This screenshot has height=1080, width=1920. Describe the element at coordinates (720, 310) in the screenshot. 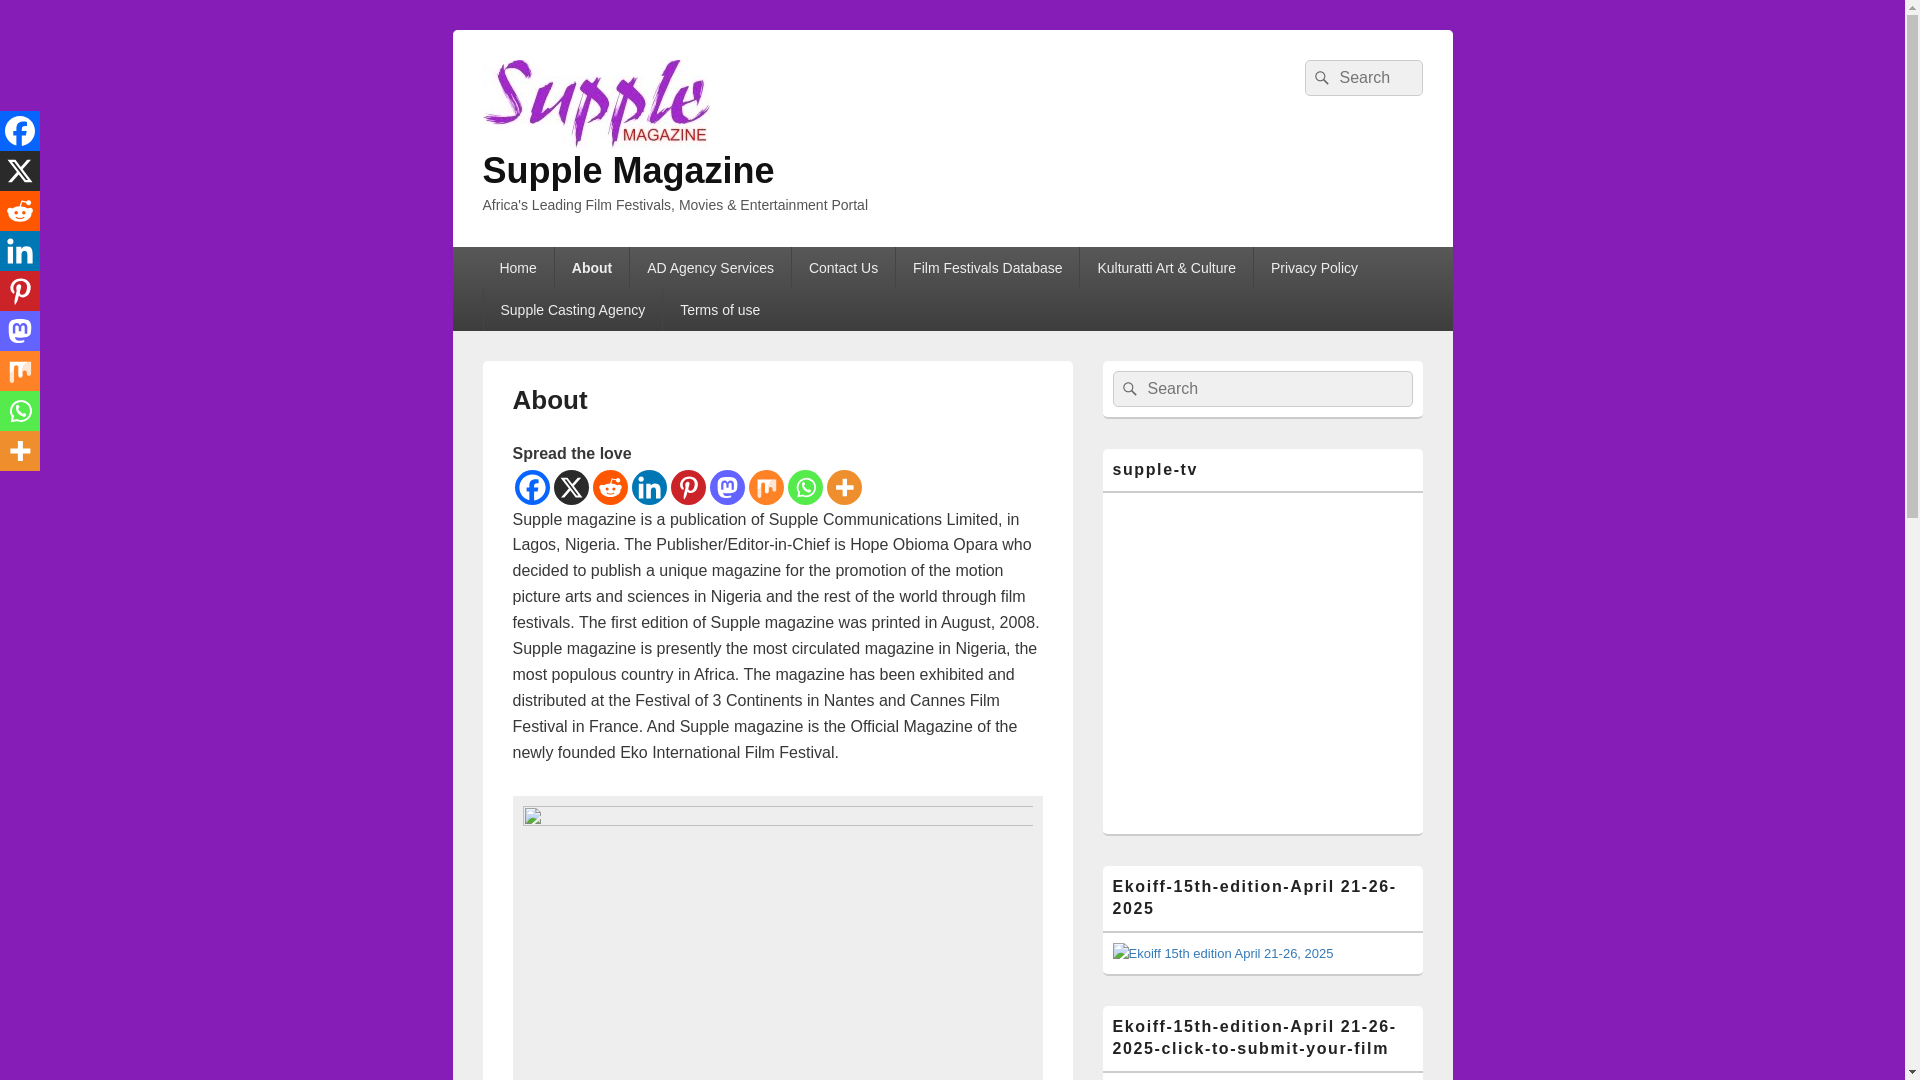

I see `Terms of use` at that location.